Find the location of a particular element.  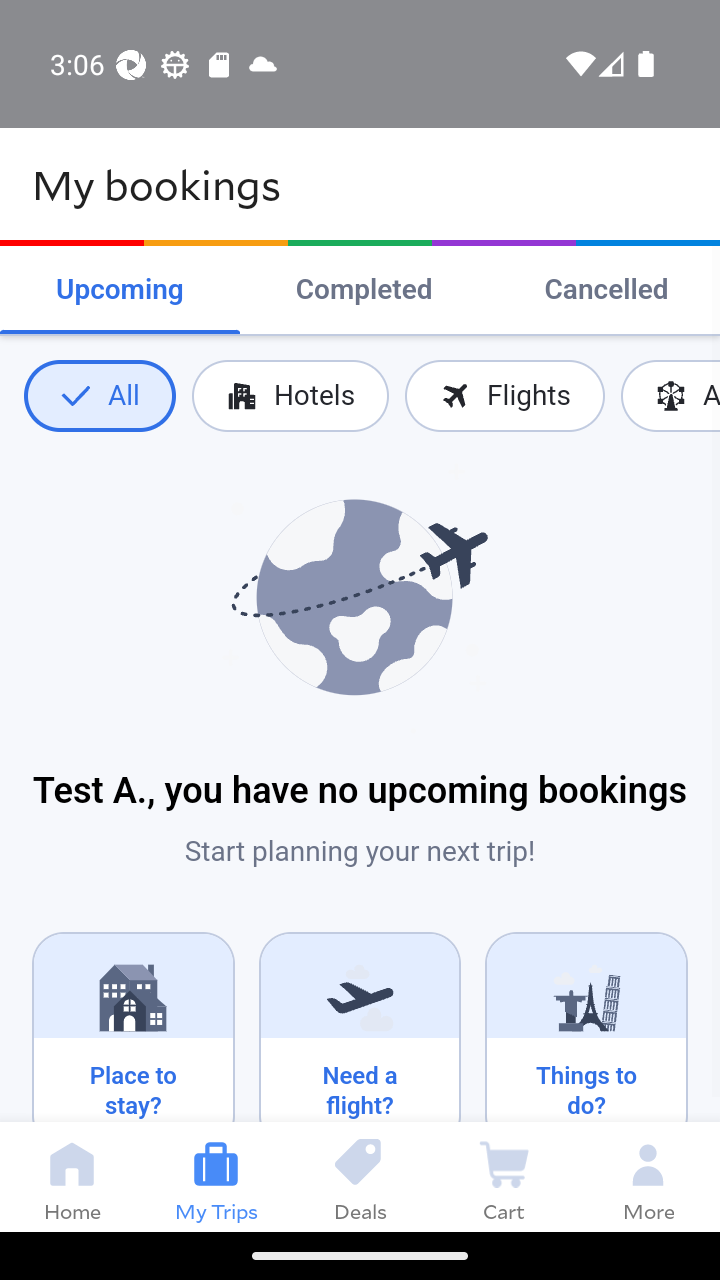

Hotels is located at coordinates (290, 396).